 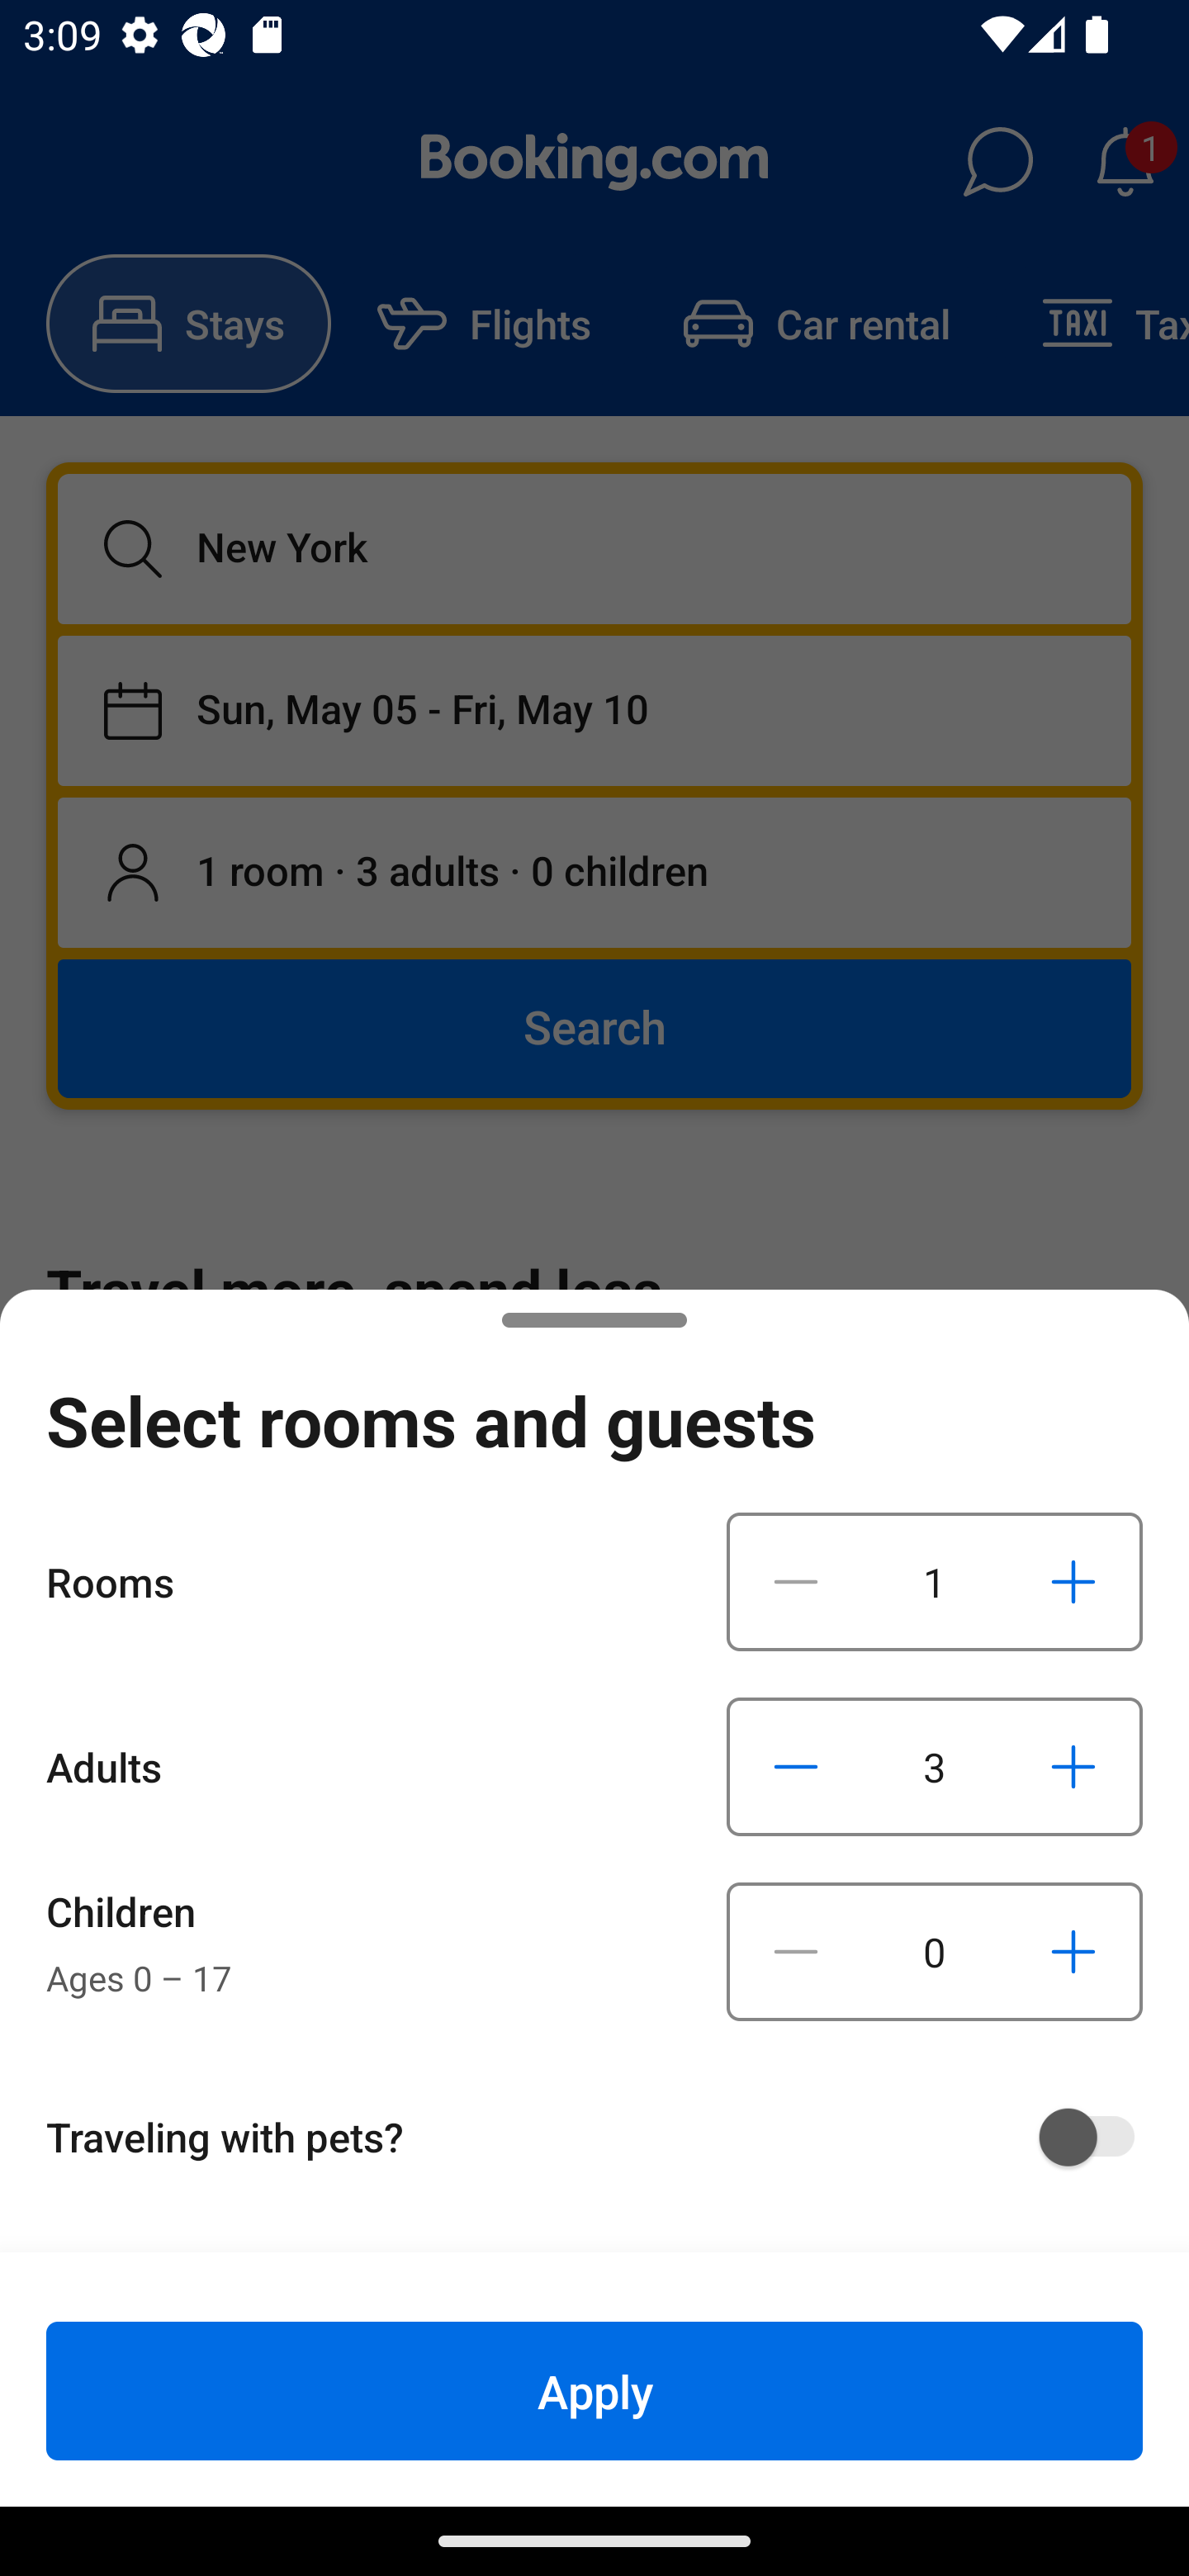 What do you see at coordinates (1073, 1952) in the screenshot?
I see `Increase` at bounding box center [1073, 1952].